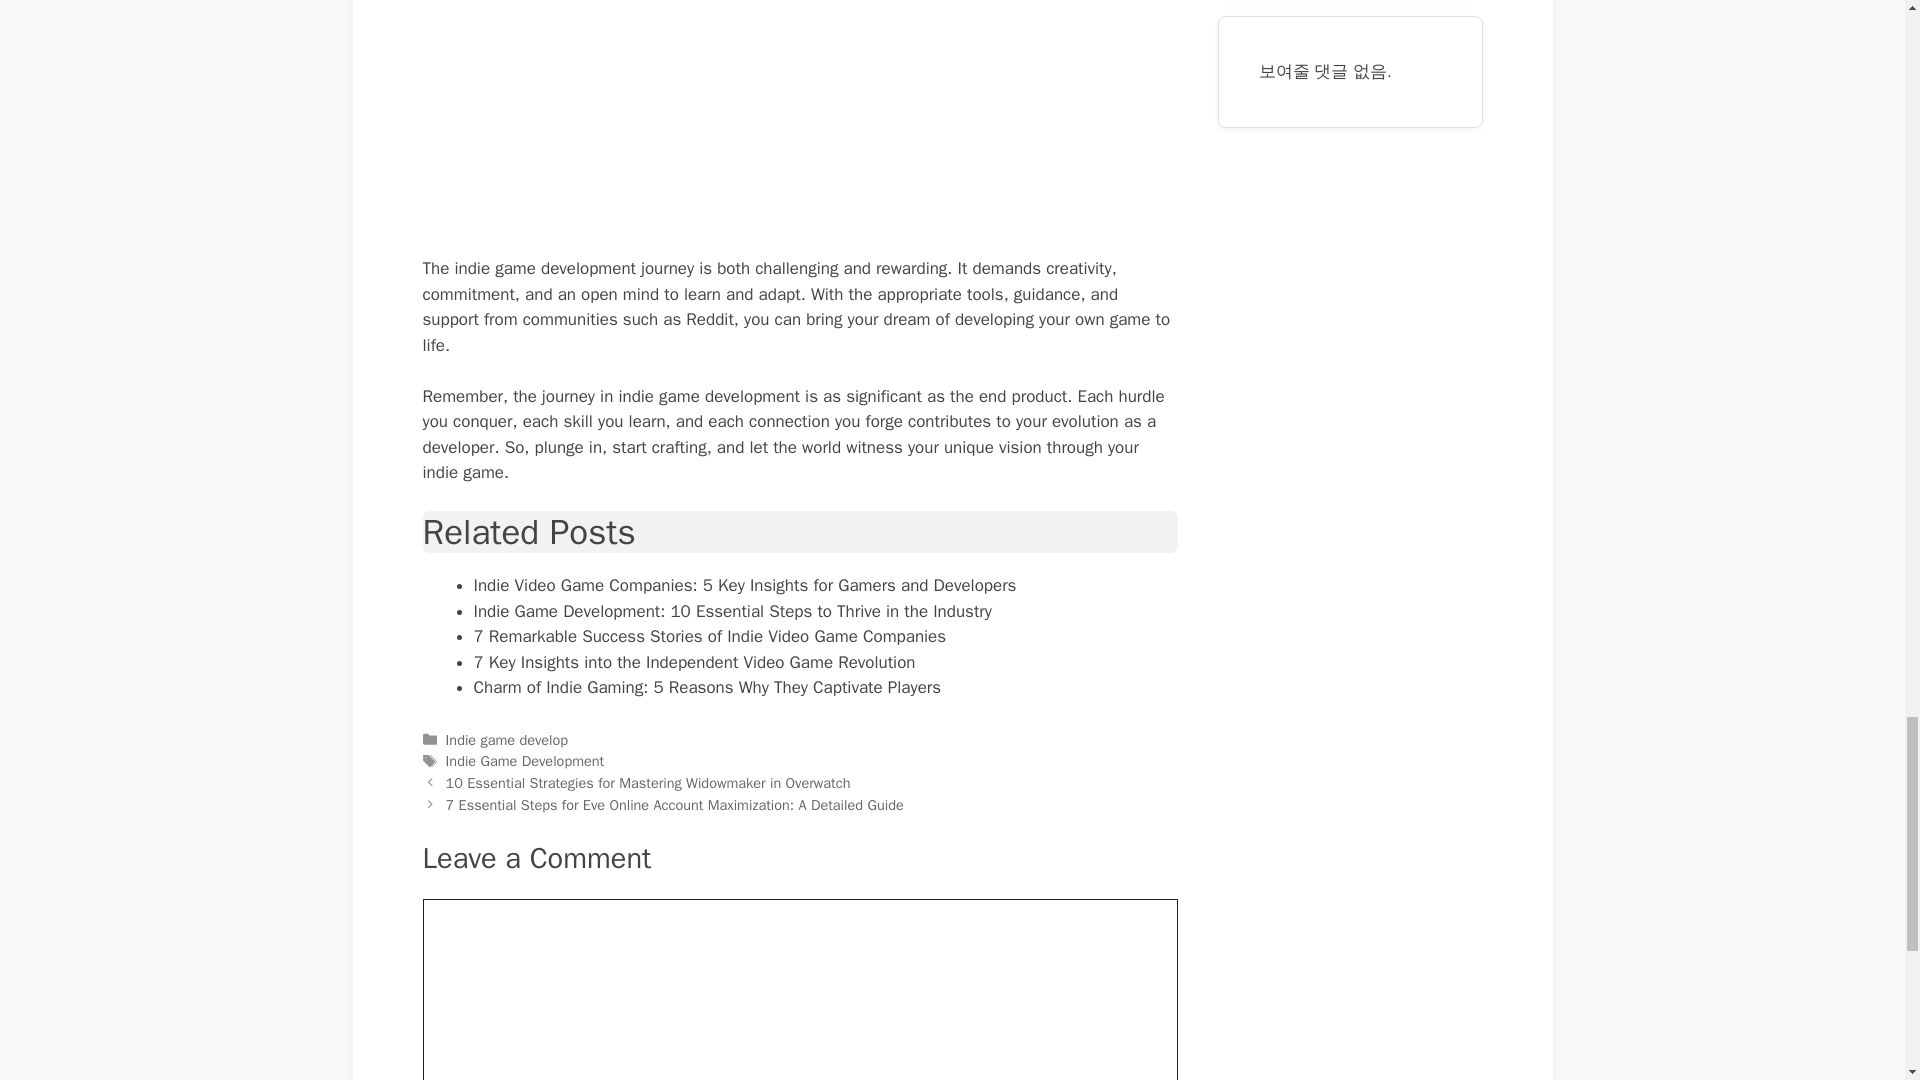 This screenshot has height=1080, width=1920. Describe the element at coordinates (708, 687) in the screenshot. I see `Charm of Indie Gaming: 5 Reasons Why They Captivate Players` at that location.